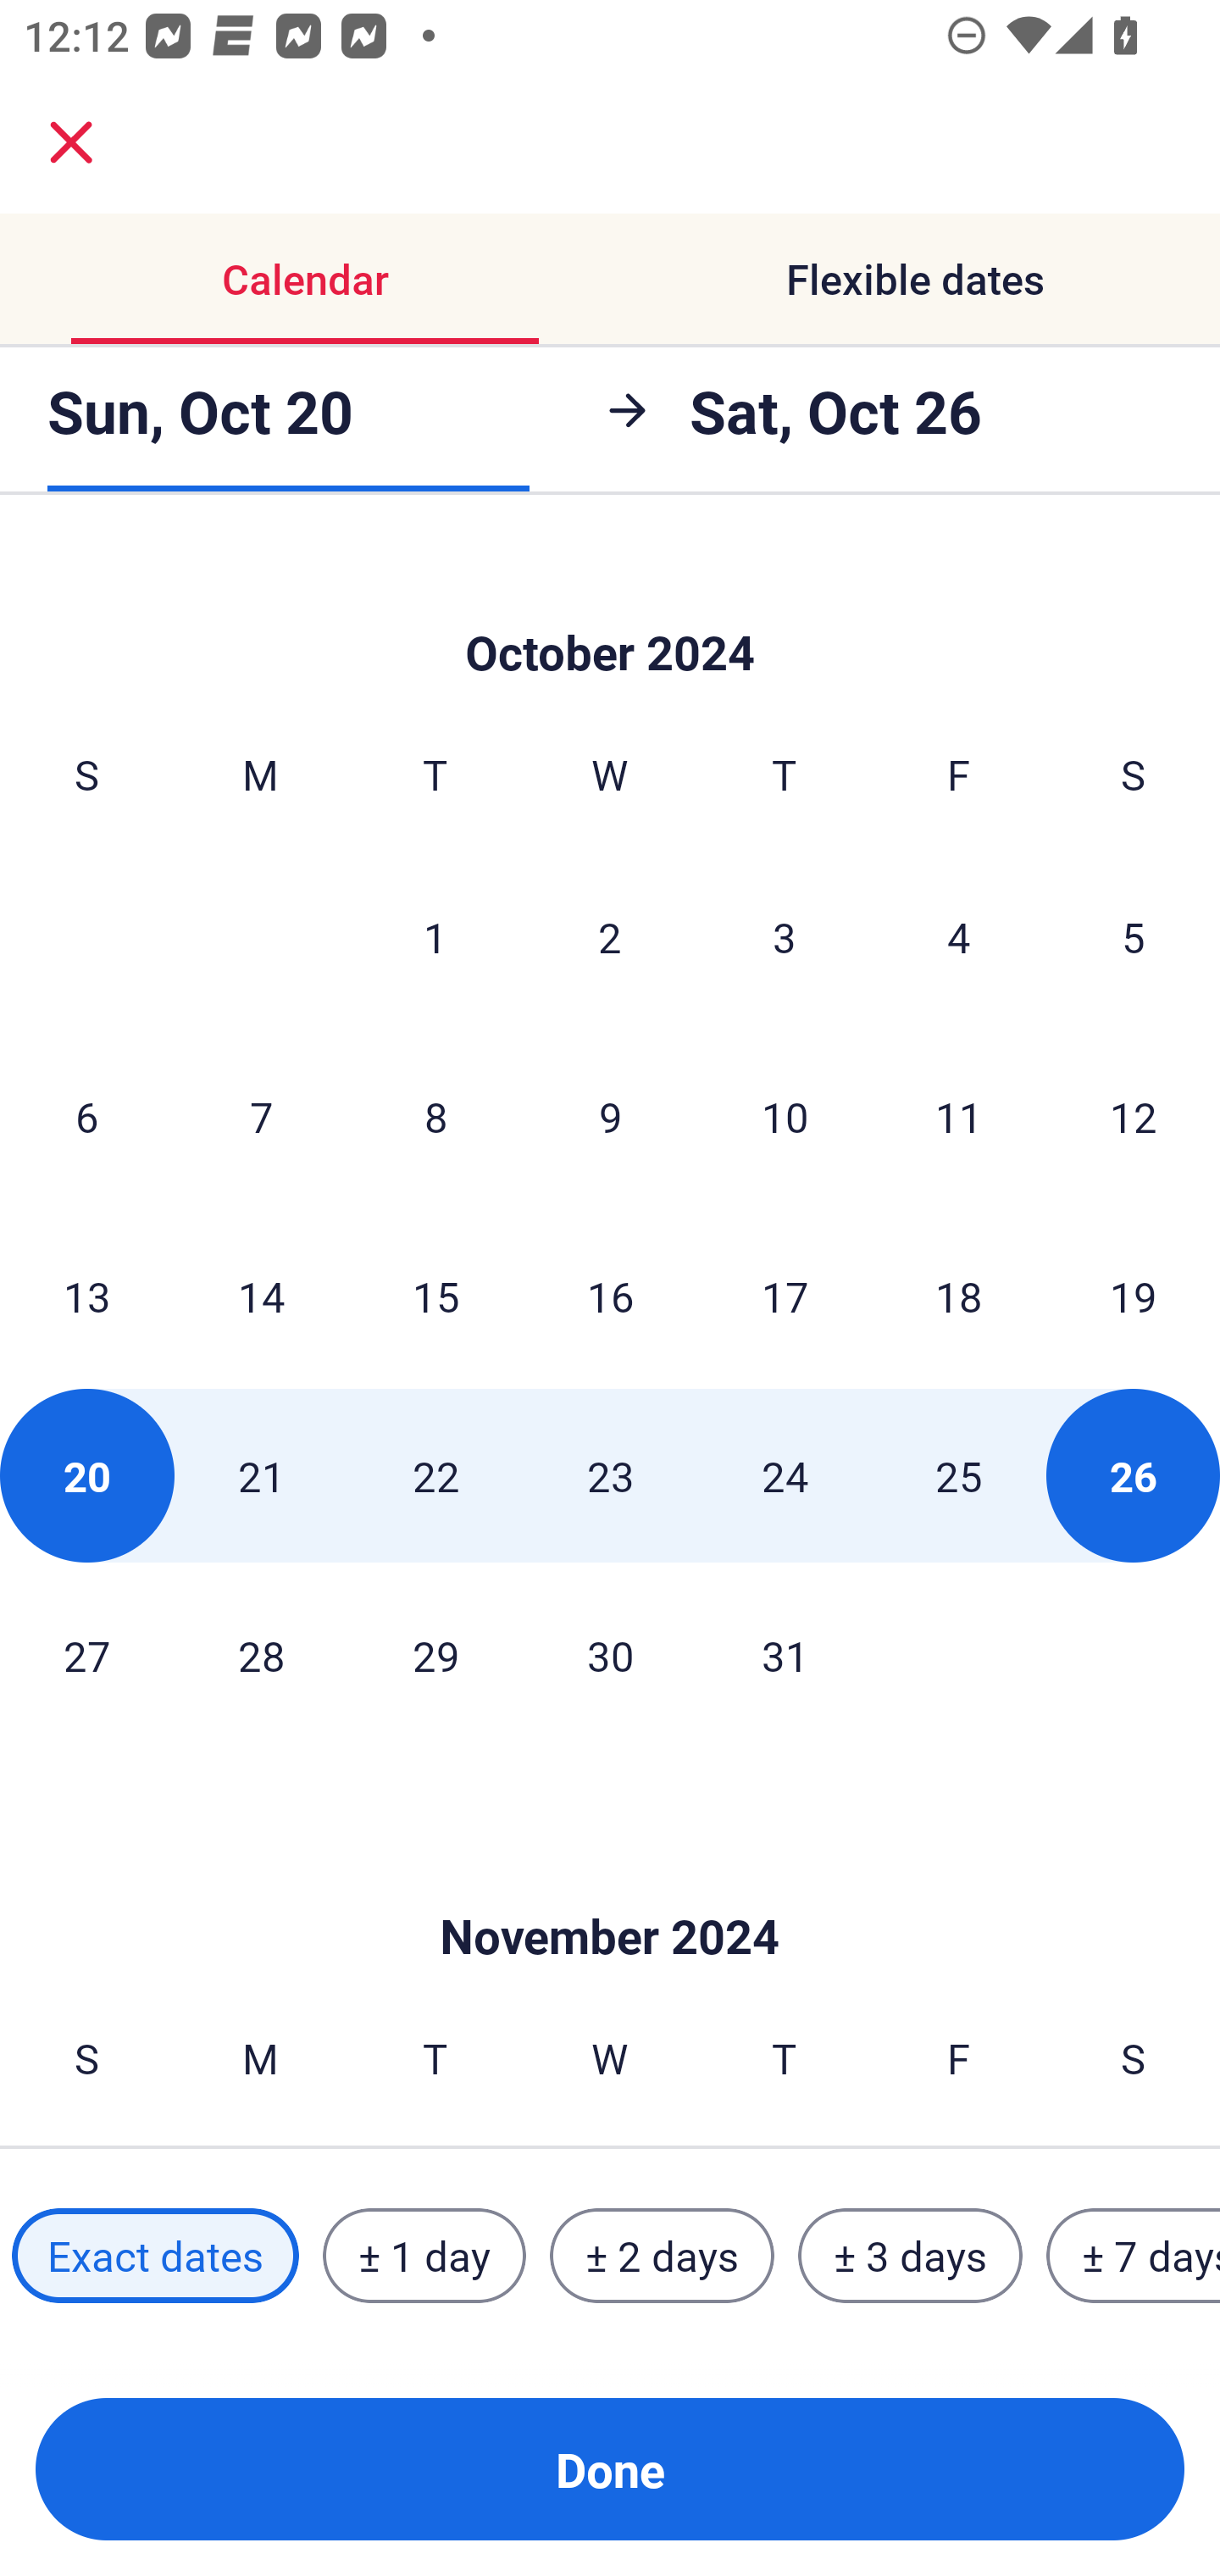  What do you see at coordinates (261, 1655) in the screenshot?
I see `28 Monday, October 28, 2024` at bounding box center [261, 1655].